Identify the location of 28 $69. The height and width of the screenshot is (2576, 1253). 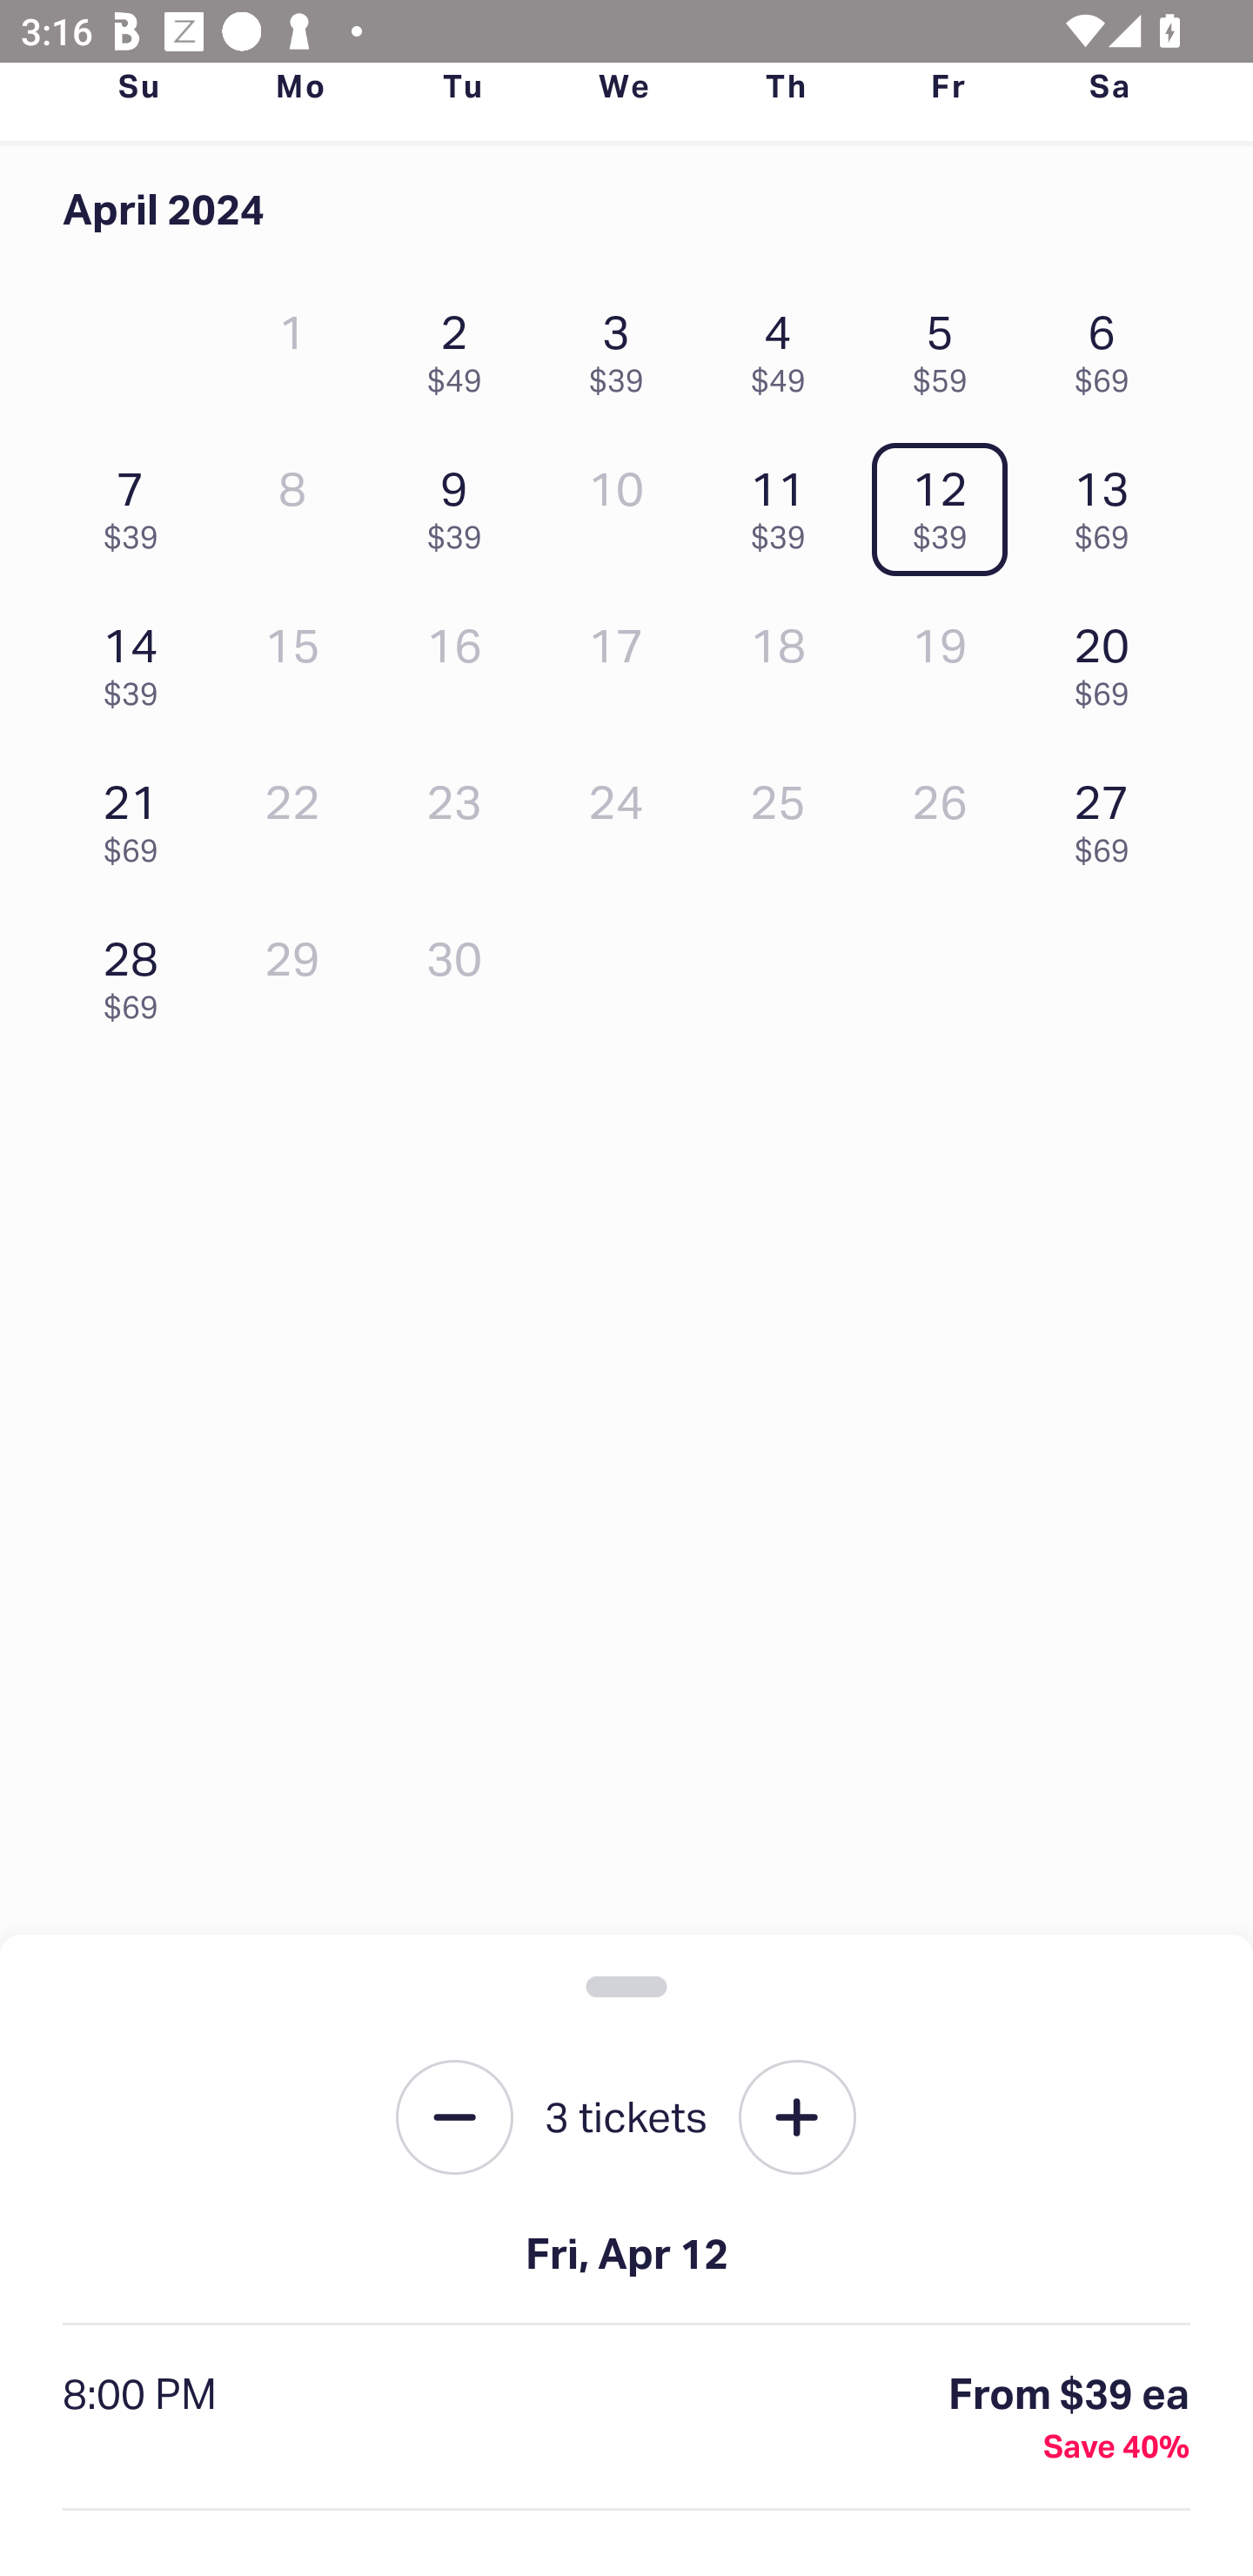
(138, 972).